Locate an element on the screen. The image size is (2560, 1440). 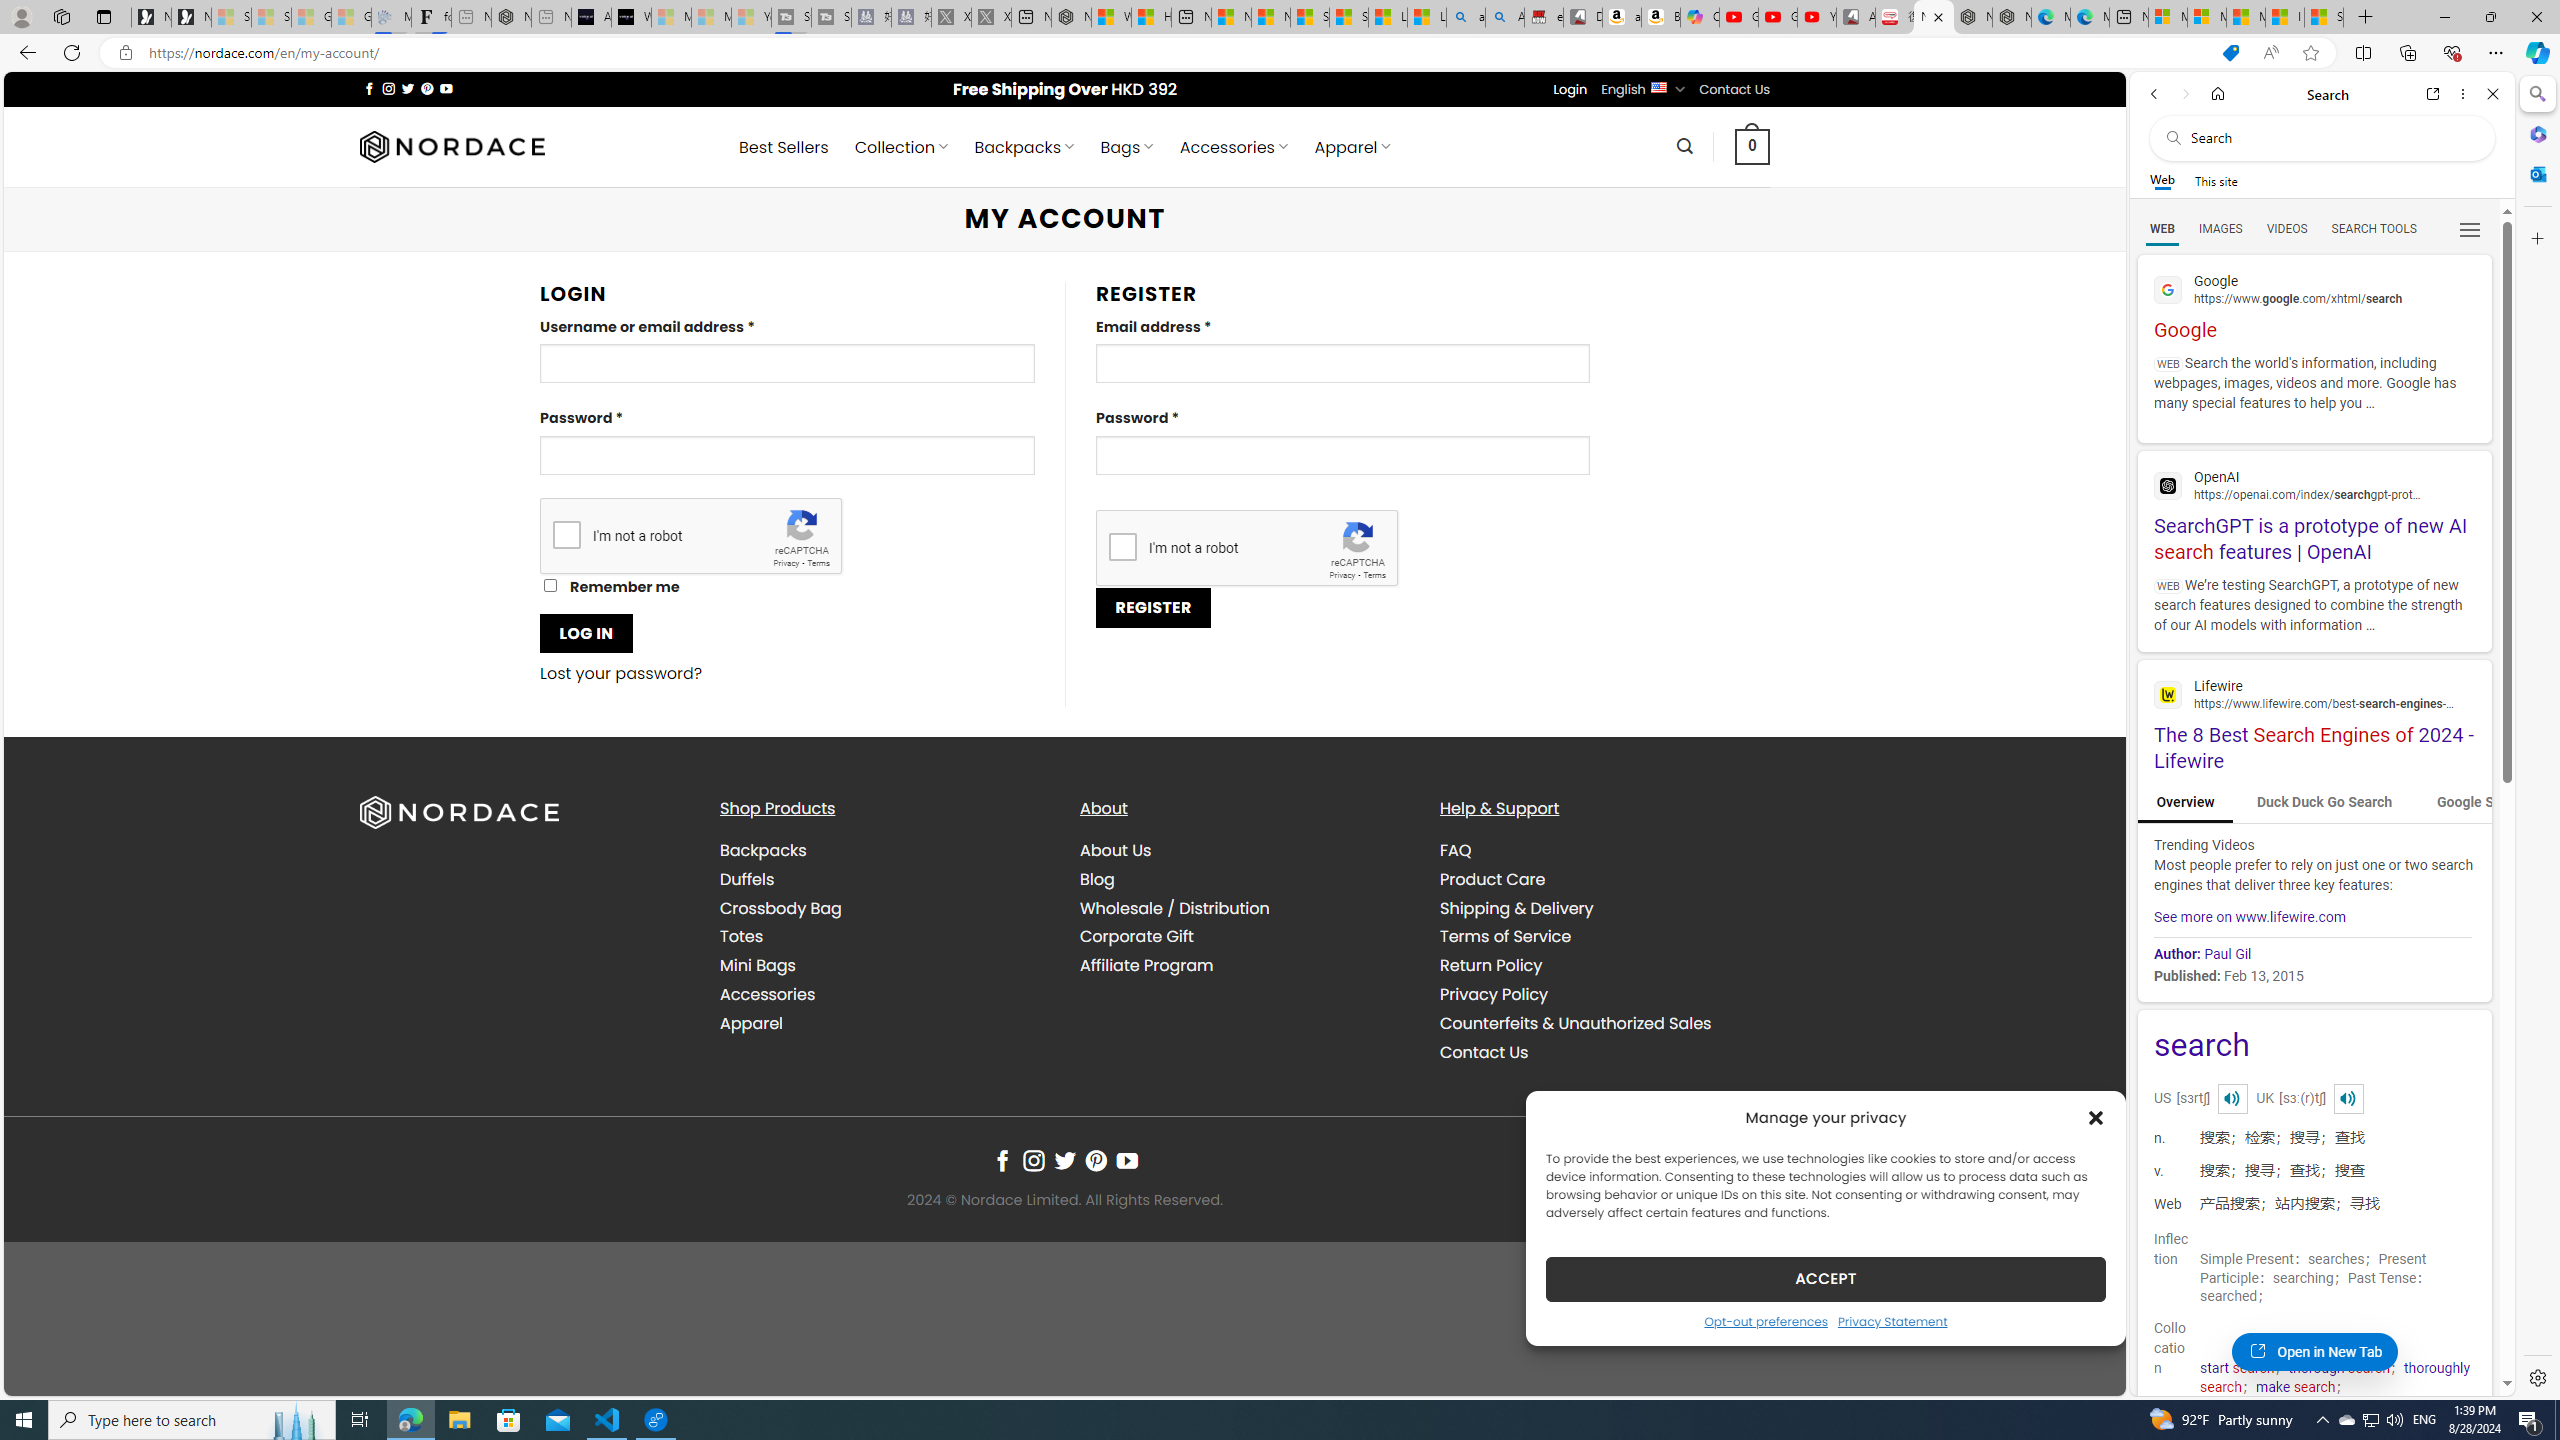
FAQ is located at coordinates (1455, 850).